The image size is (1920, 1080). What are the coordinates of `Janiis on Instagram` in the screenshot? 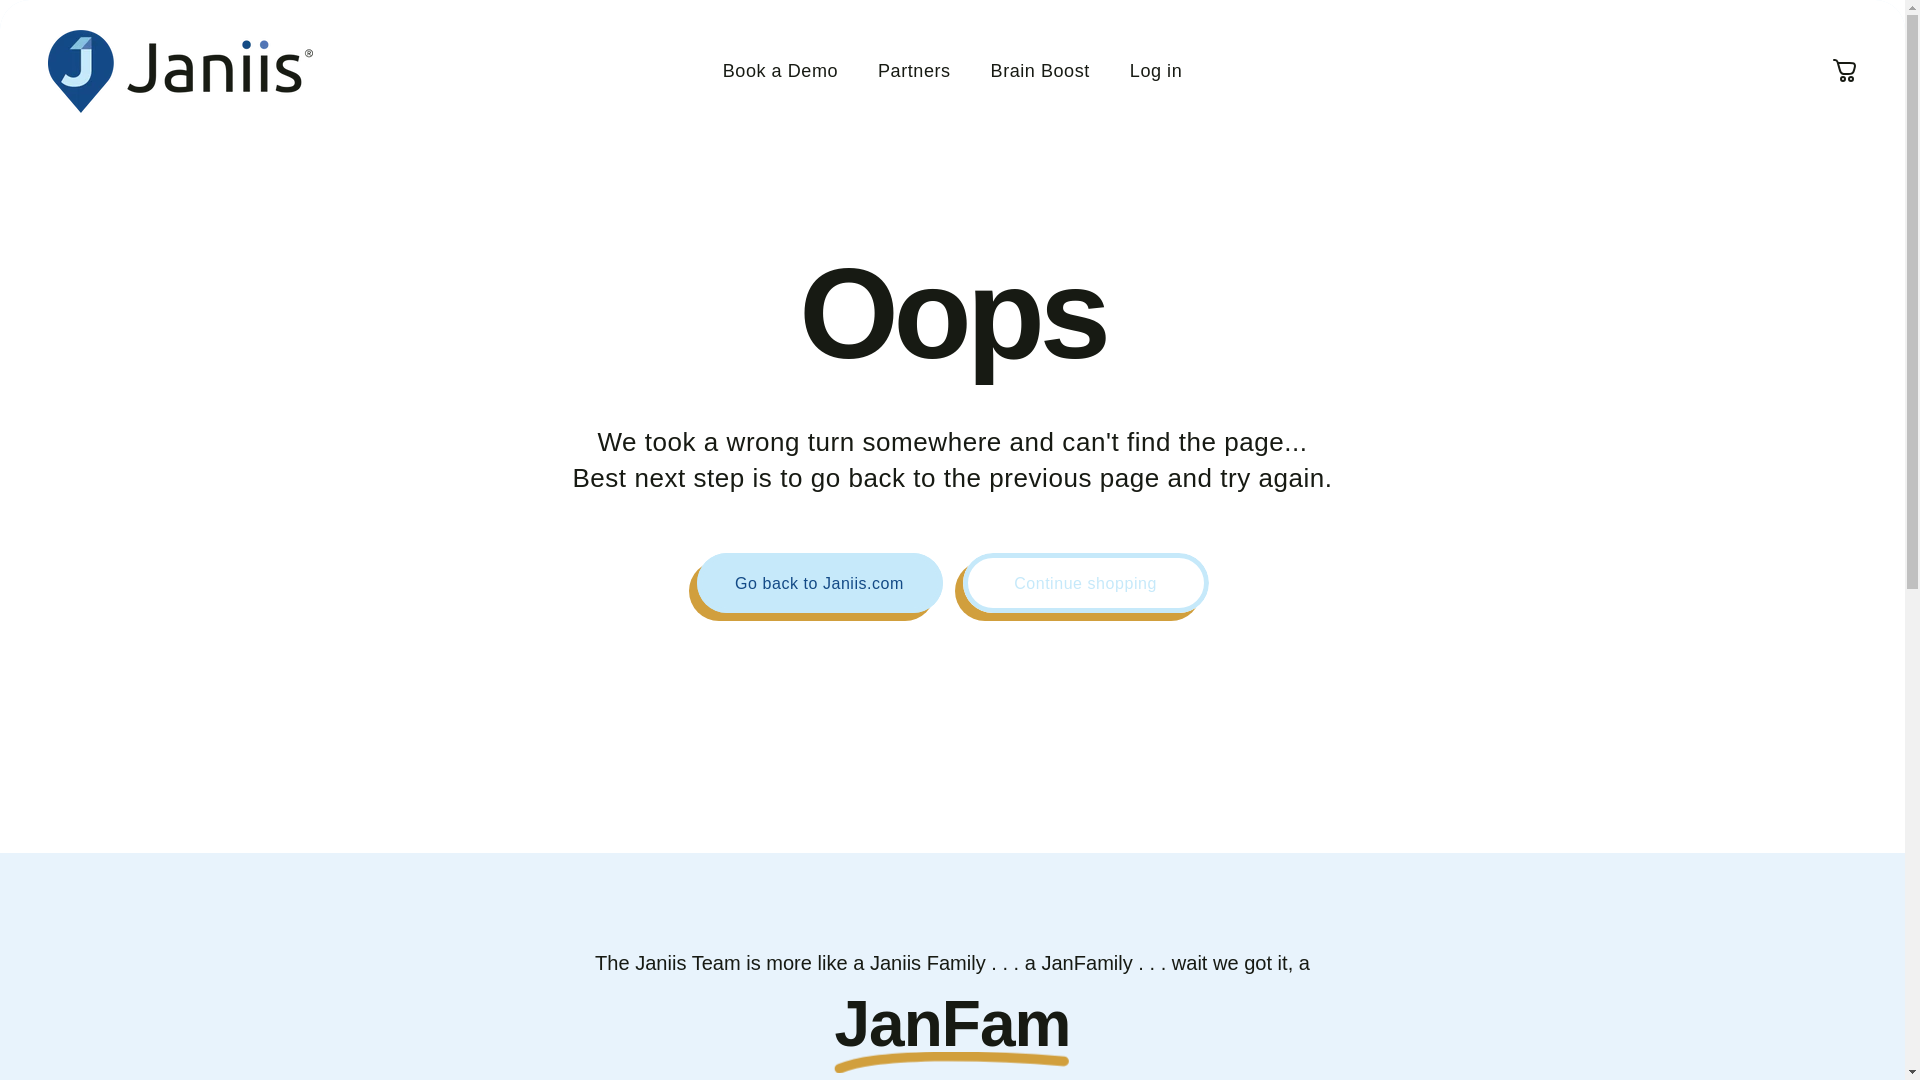 It's located at (1802, 10).